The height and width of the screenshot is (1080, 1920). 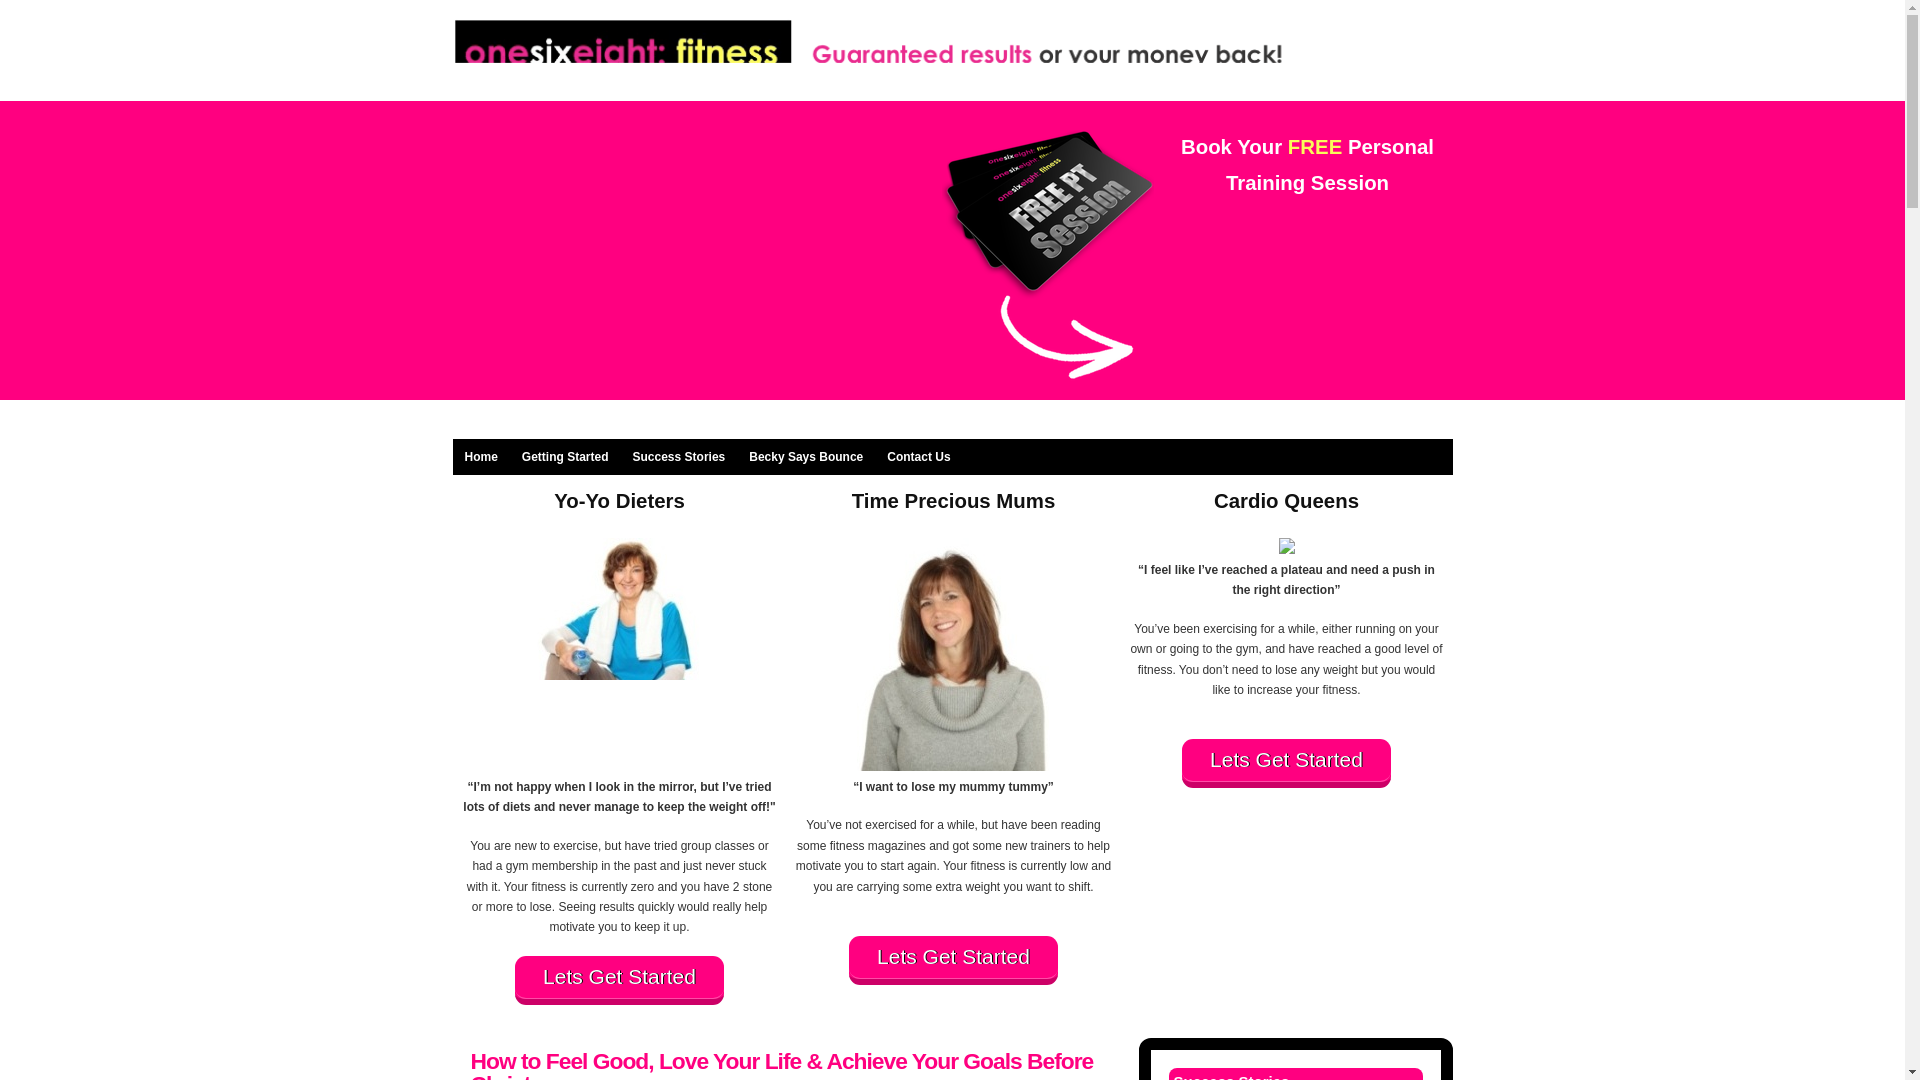 What do you see at coordinates (480, 456) in the screenshot?
I see `Home` at bounding box center [480, 456].